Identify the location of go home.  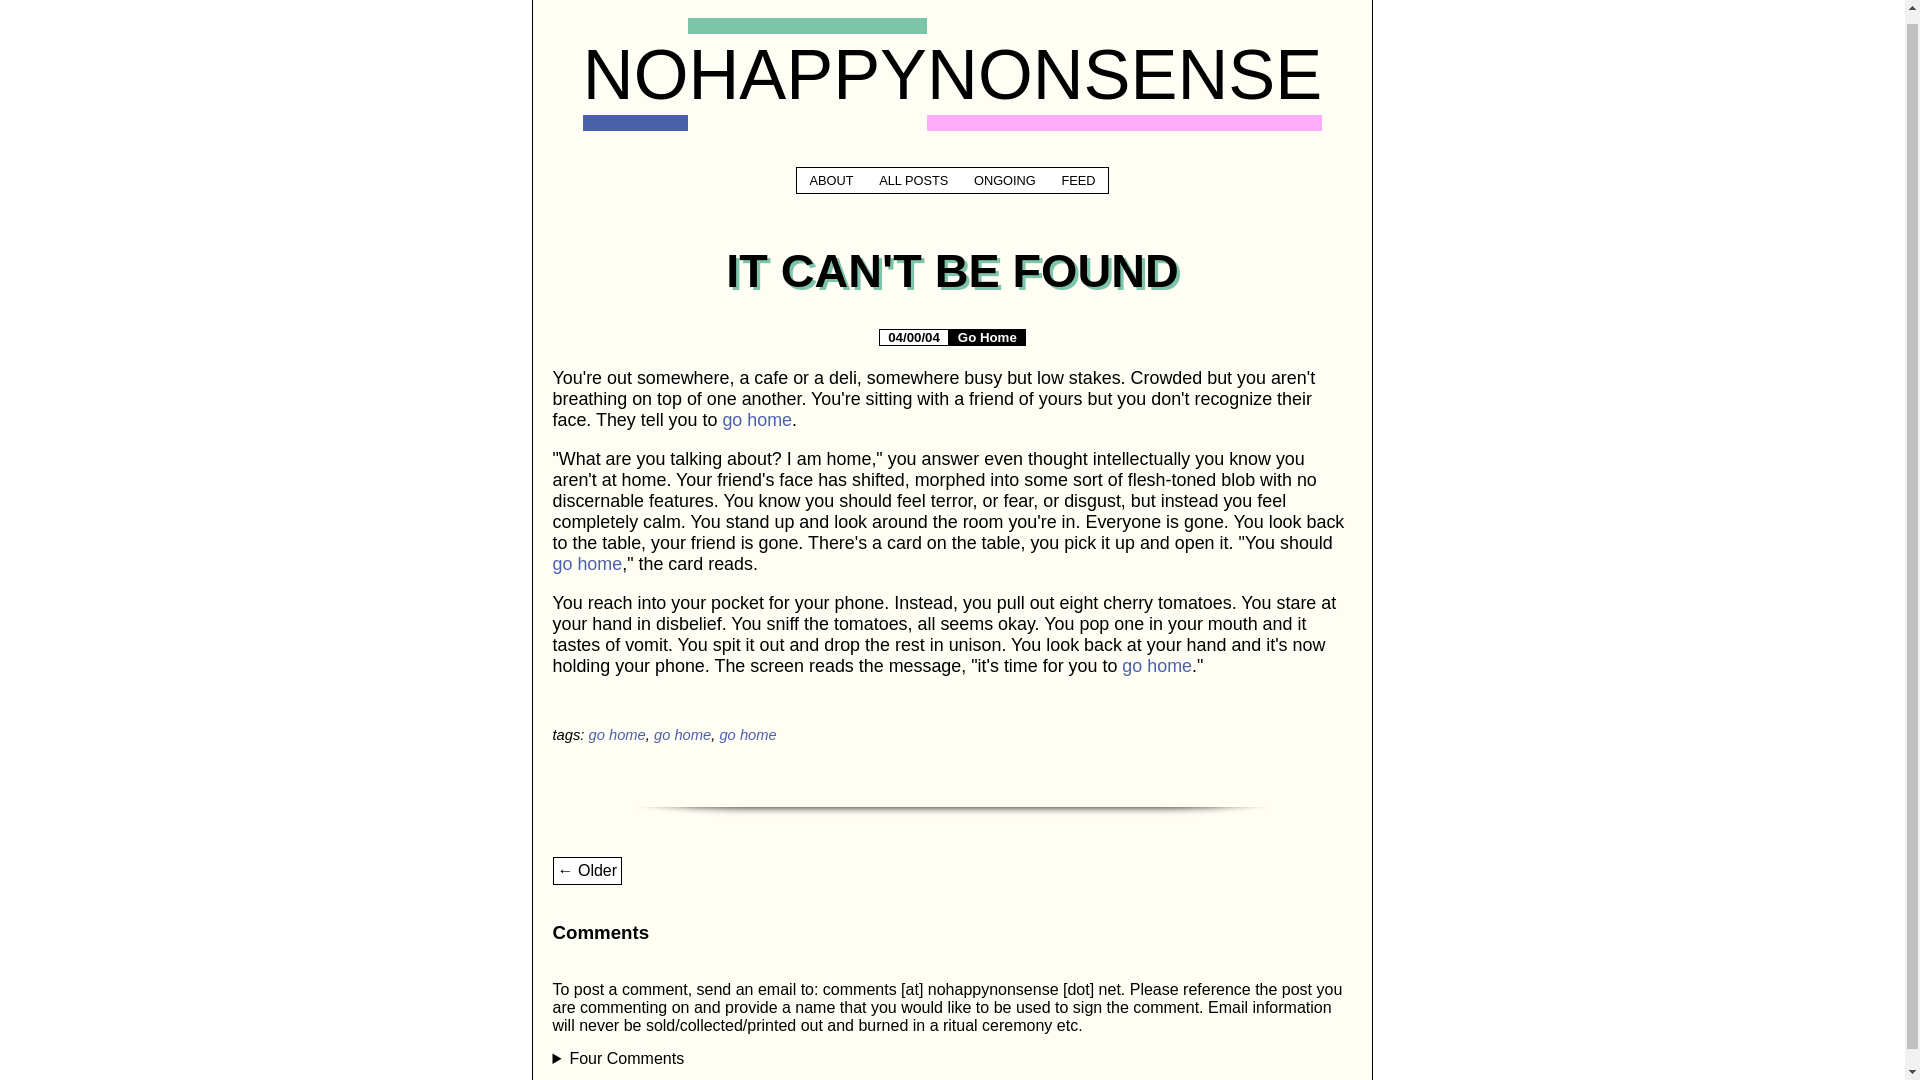
(616, 734).